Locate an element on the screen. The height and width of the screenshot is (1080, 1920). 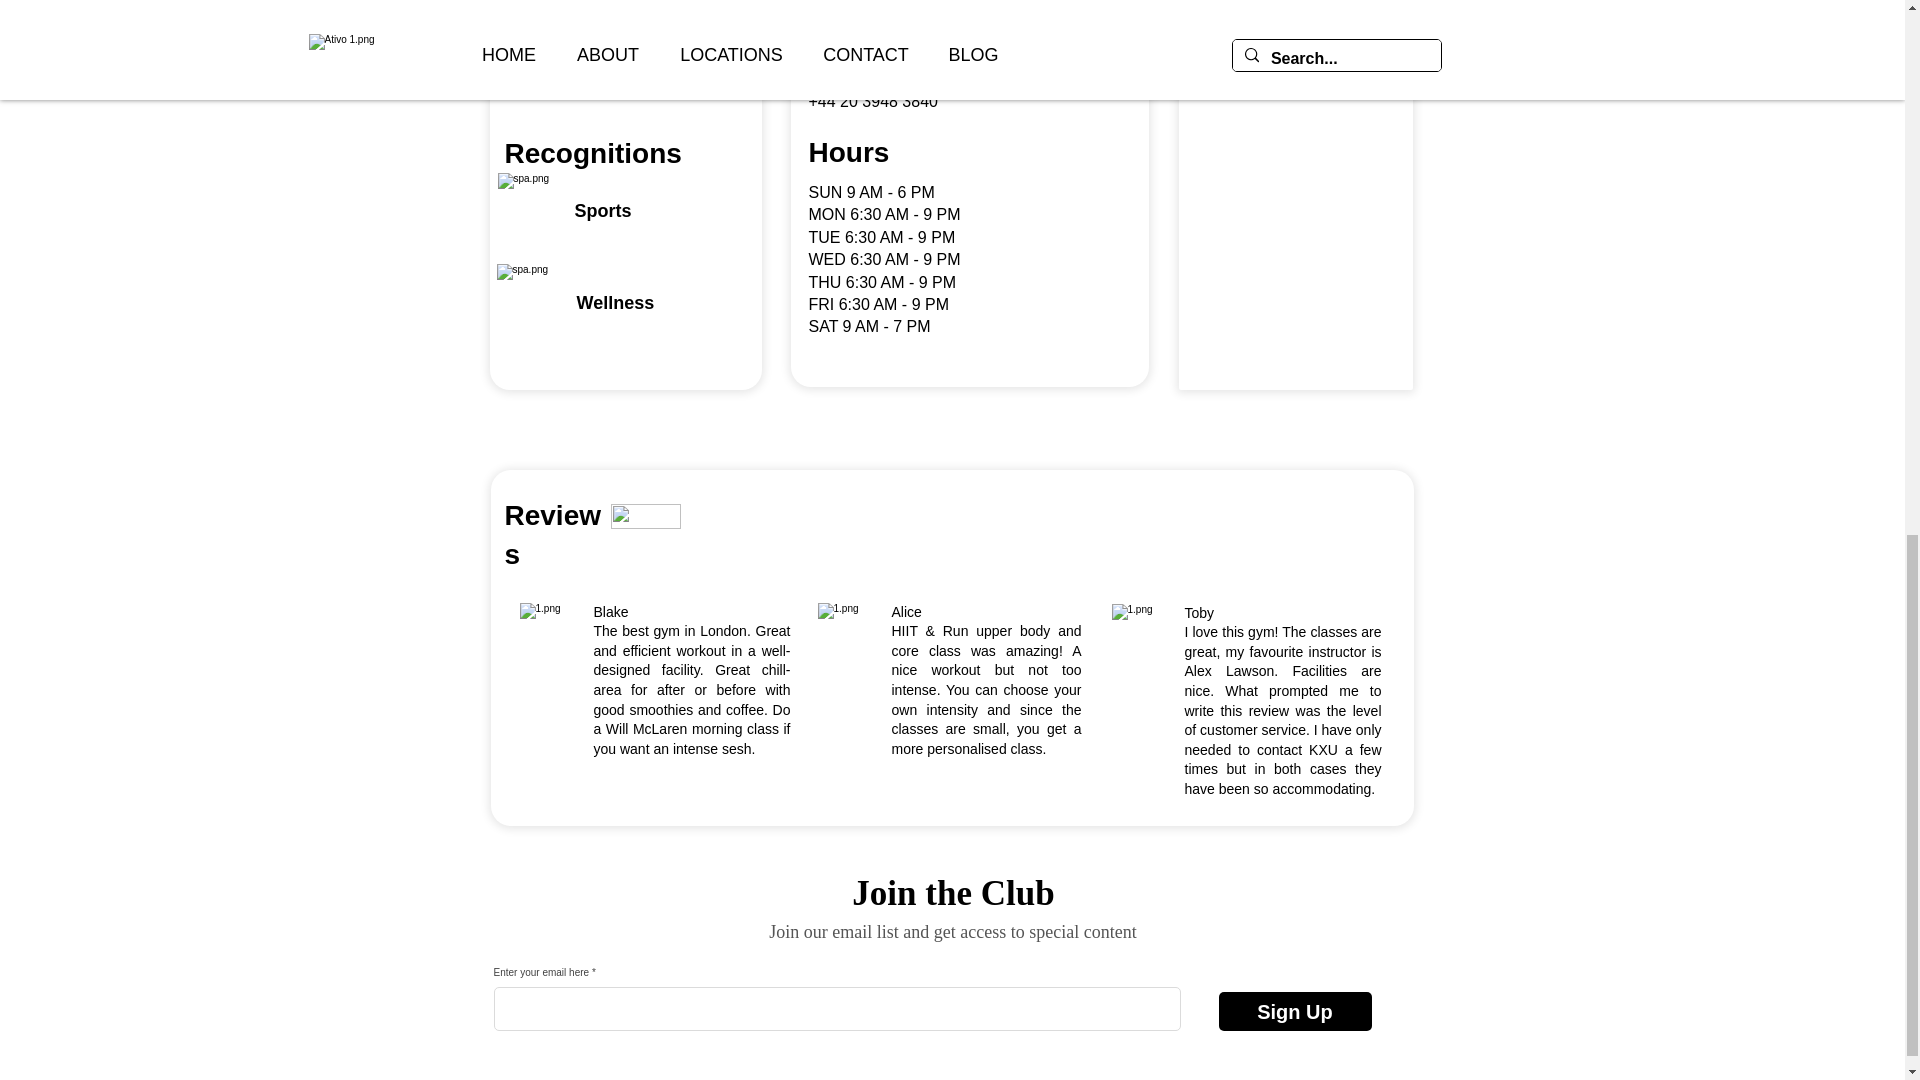
Wellness Advocate.png is located at coordinates (534, 302).